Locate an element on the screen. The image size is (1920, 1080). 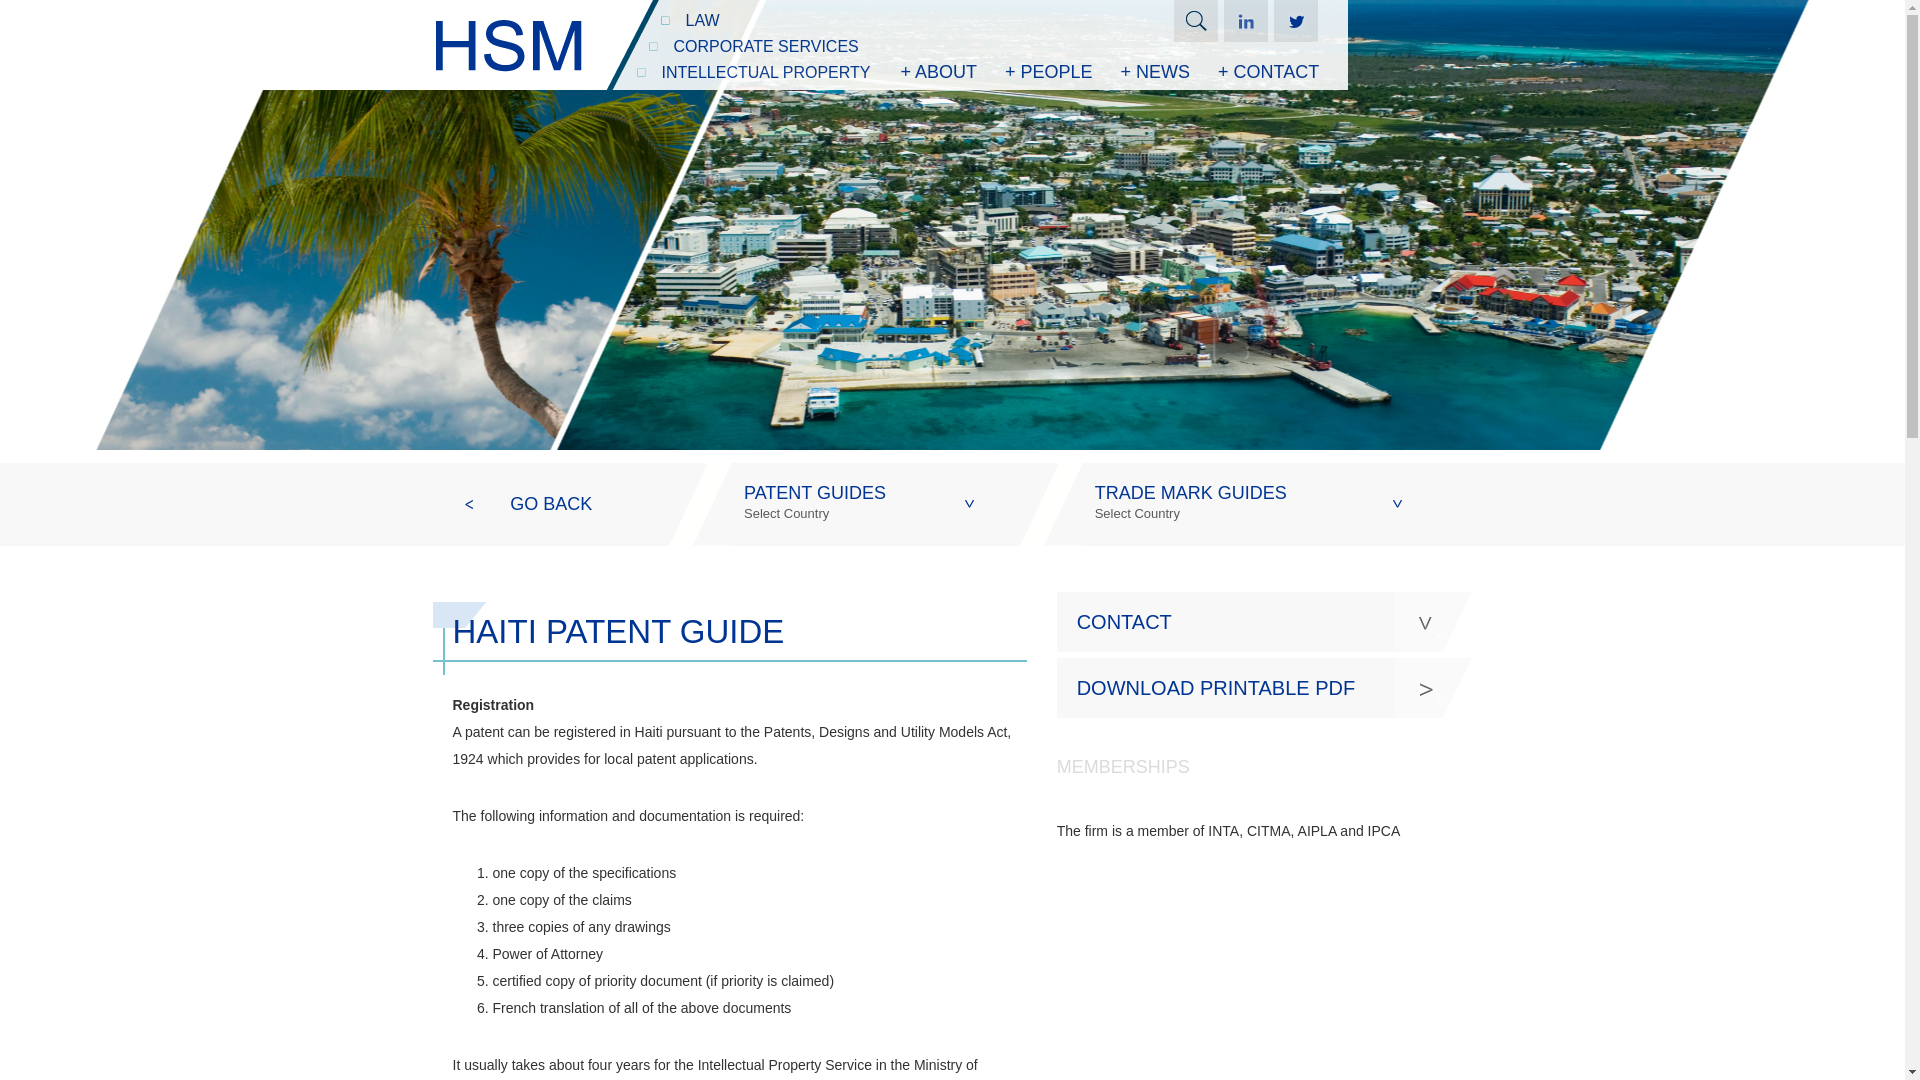
CORPORATE SERVICES is located at coordinates (772, 46).